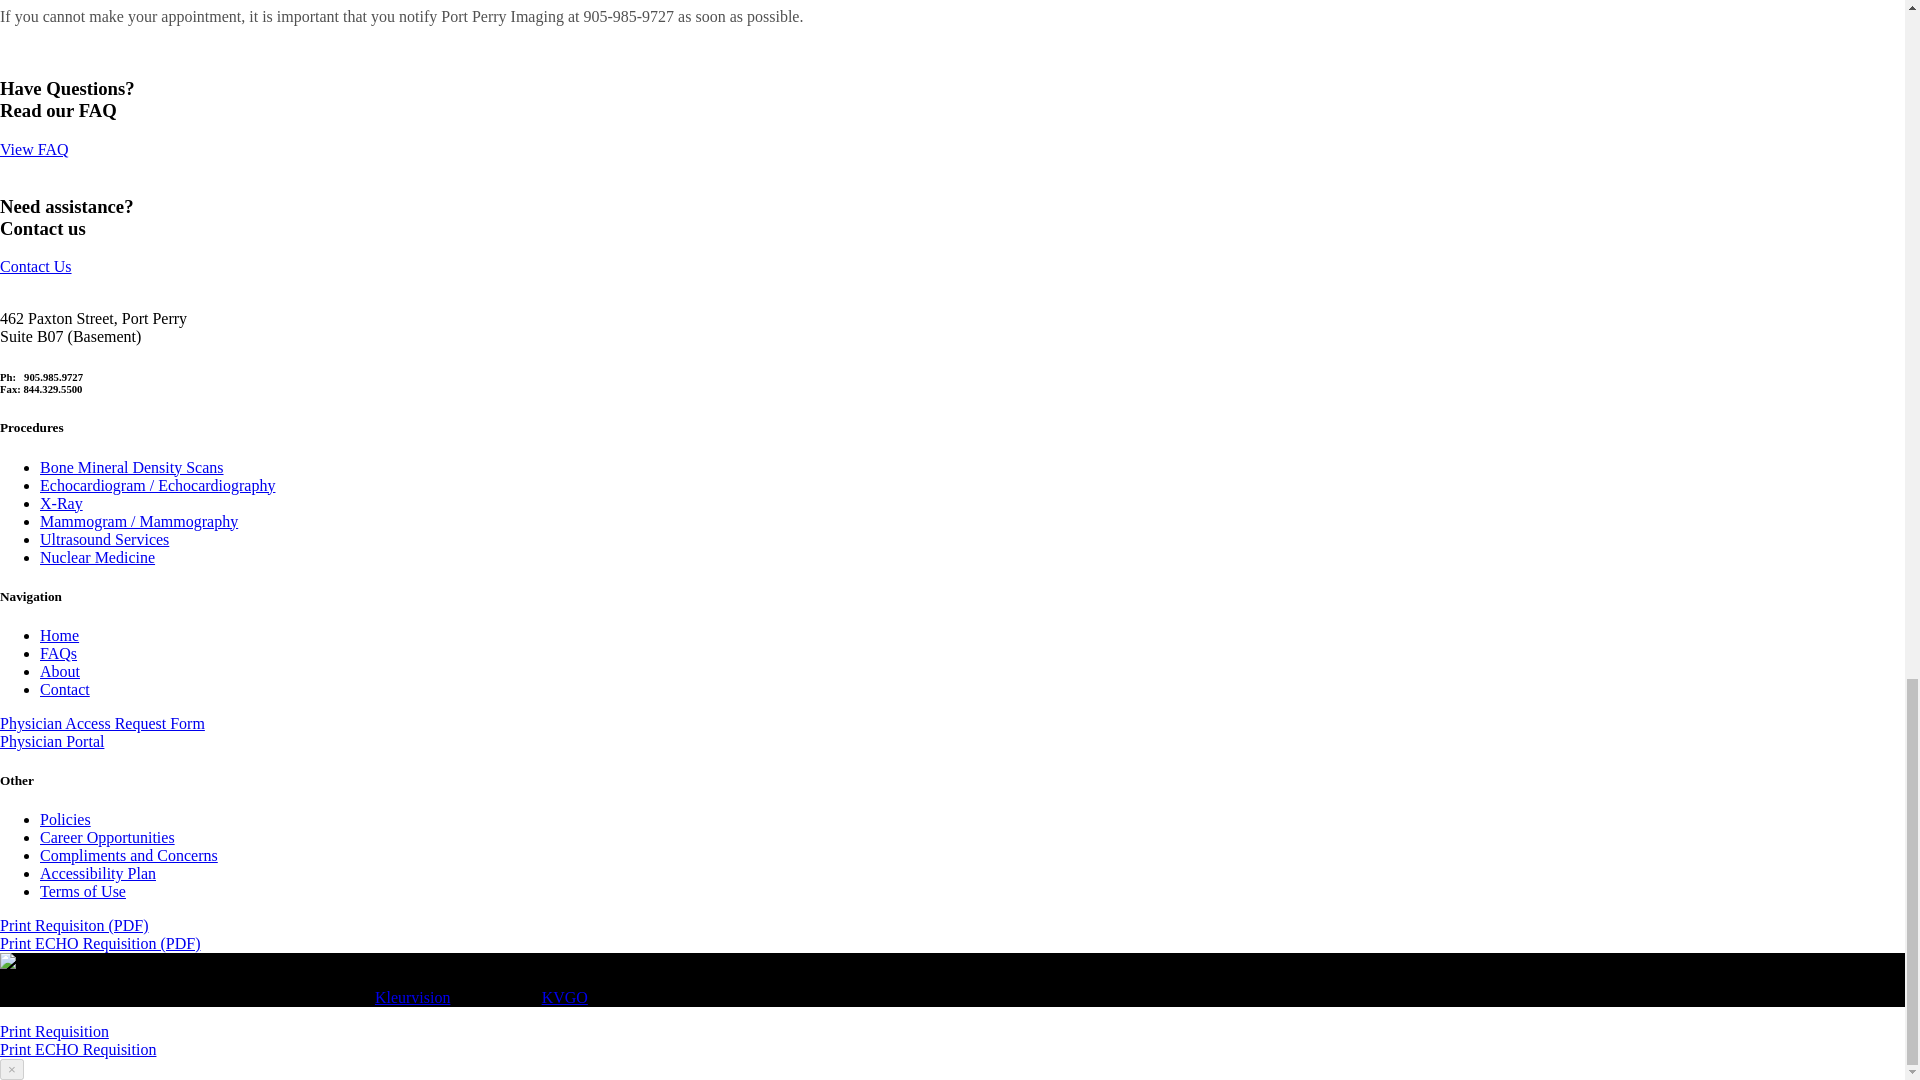 Image resolution: width=1920 pixels, height=1080 pixels. What do you see at coordinates (8, 963) in the screenshot?
I see `No more DIY digital marketing by KVGO` at bounding box center [8, 963].